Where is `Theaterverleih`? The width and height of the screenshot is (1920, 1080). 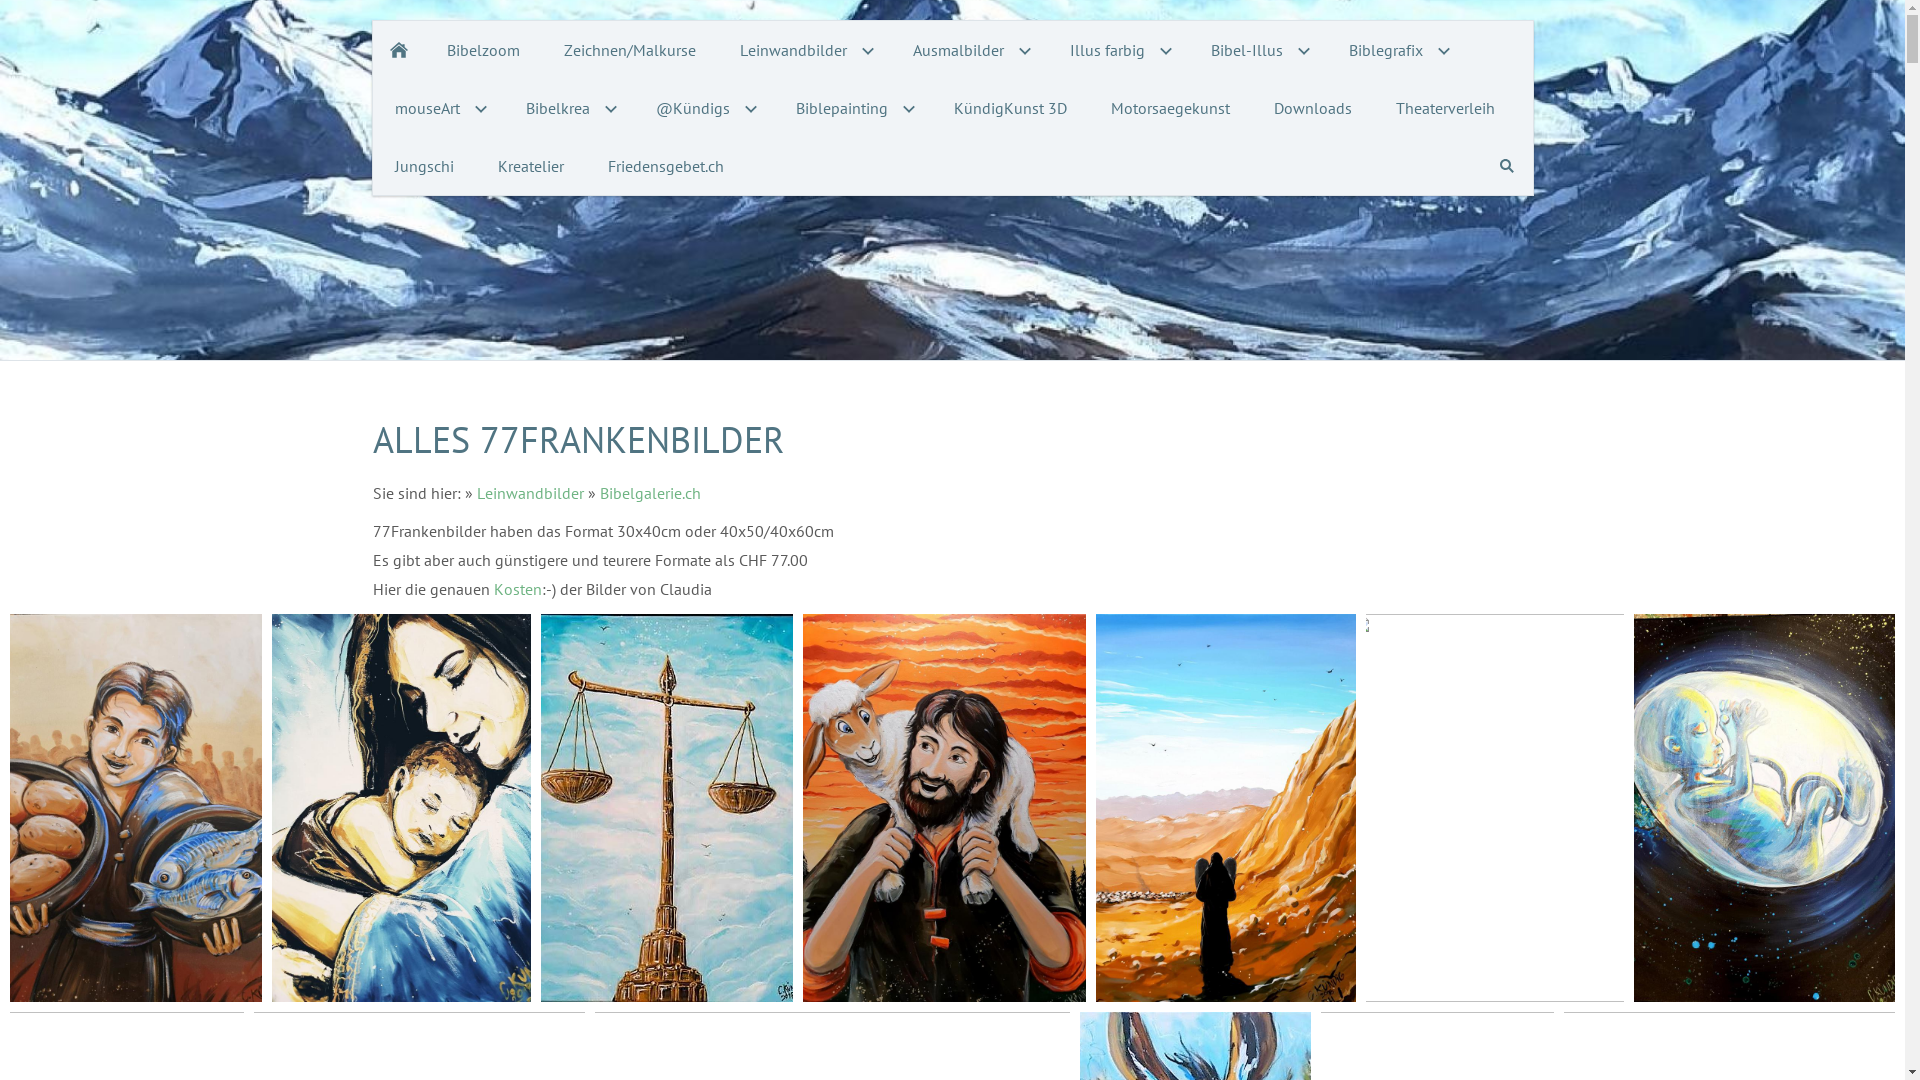
Theaterverleih is located at coordinates (1446, 108).